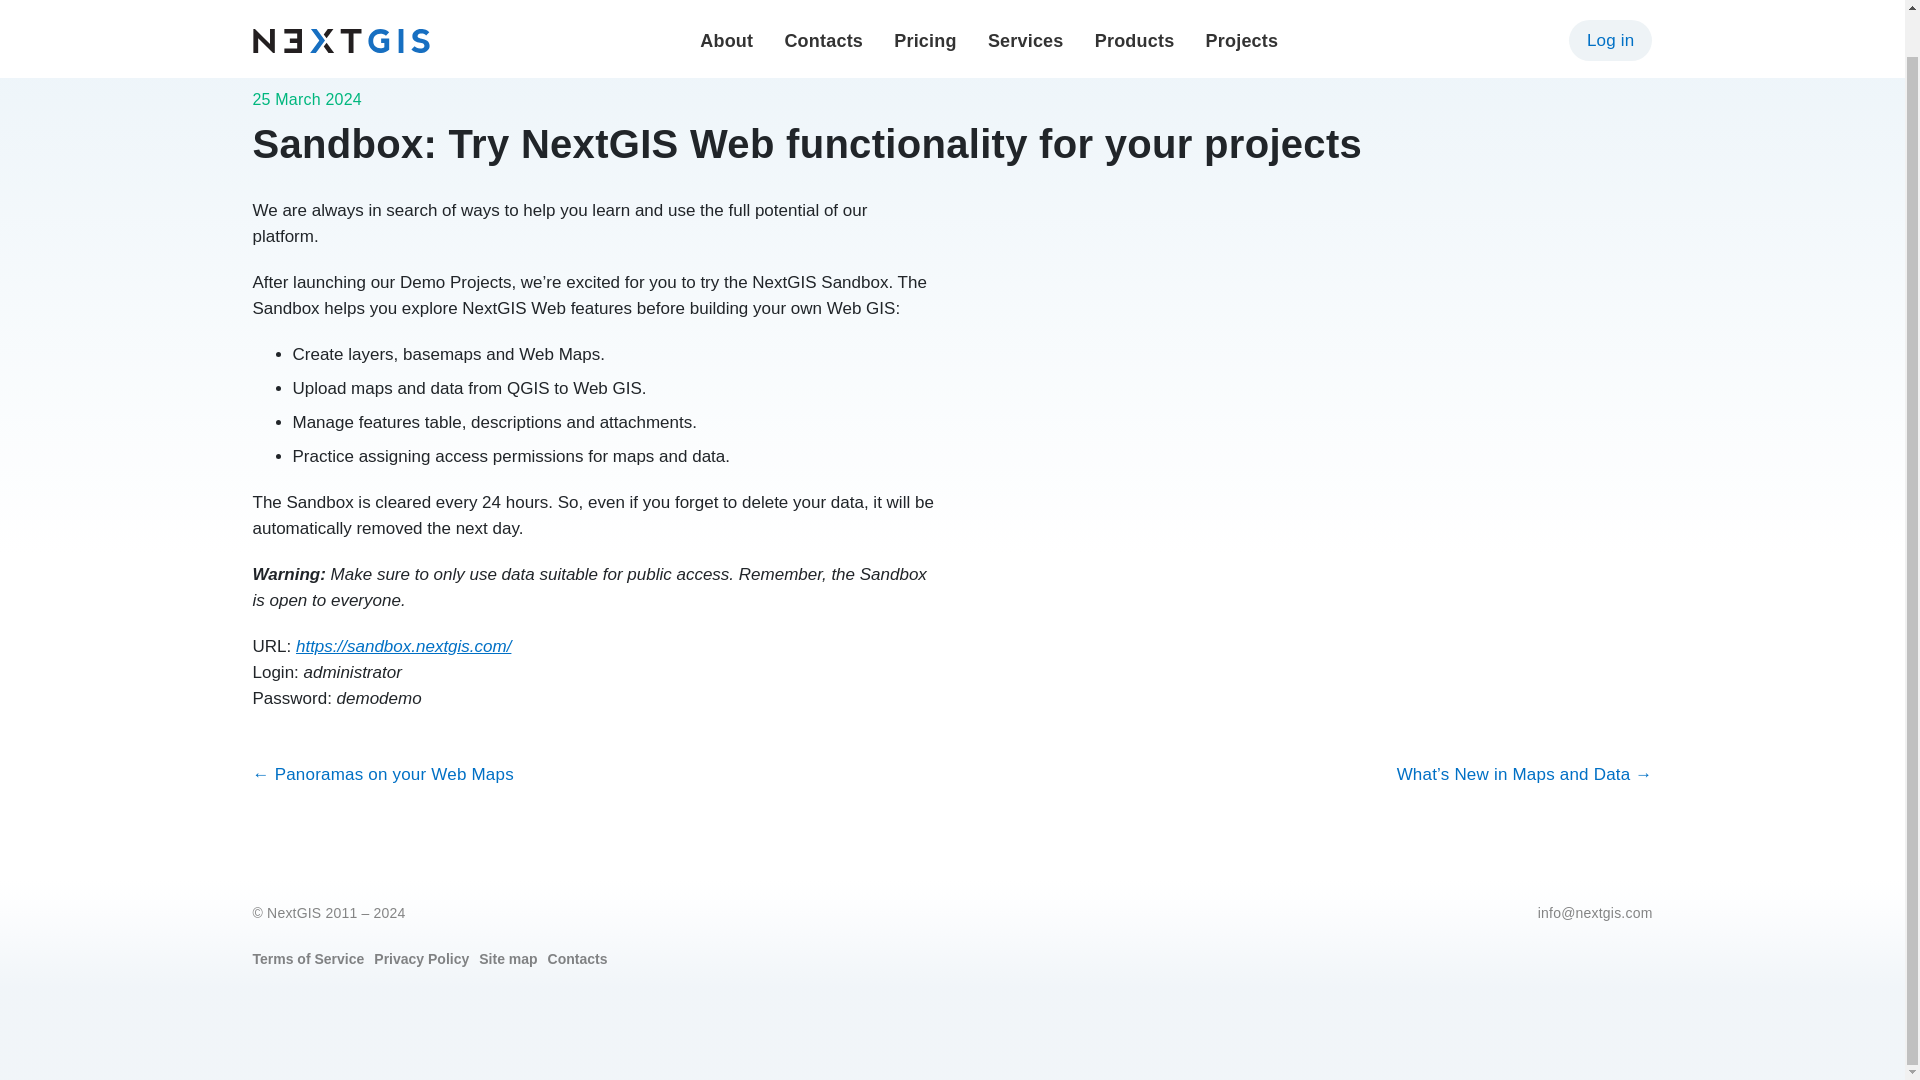  What do you see at coordinates (1242, 2) in the screenshot?
I see `Projects` at bounding box center [1242, 2].